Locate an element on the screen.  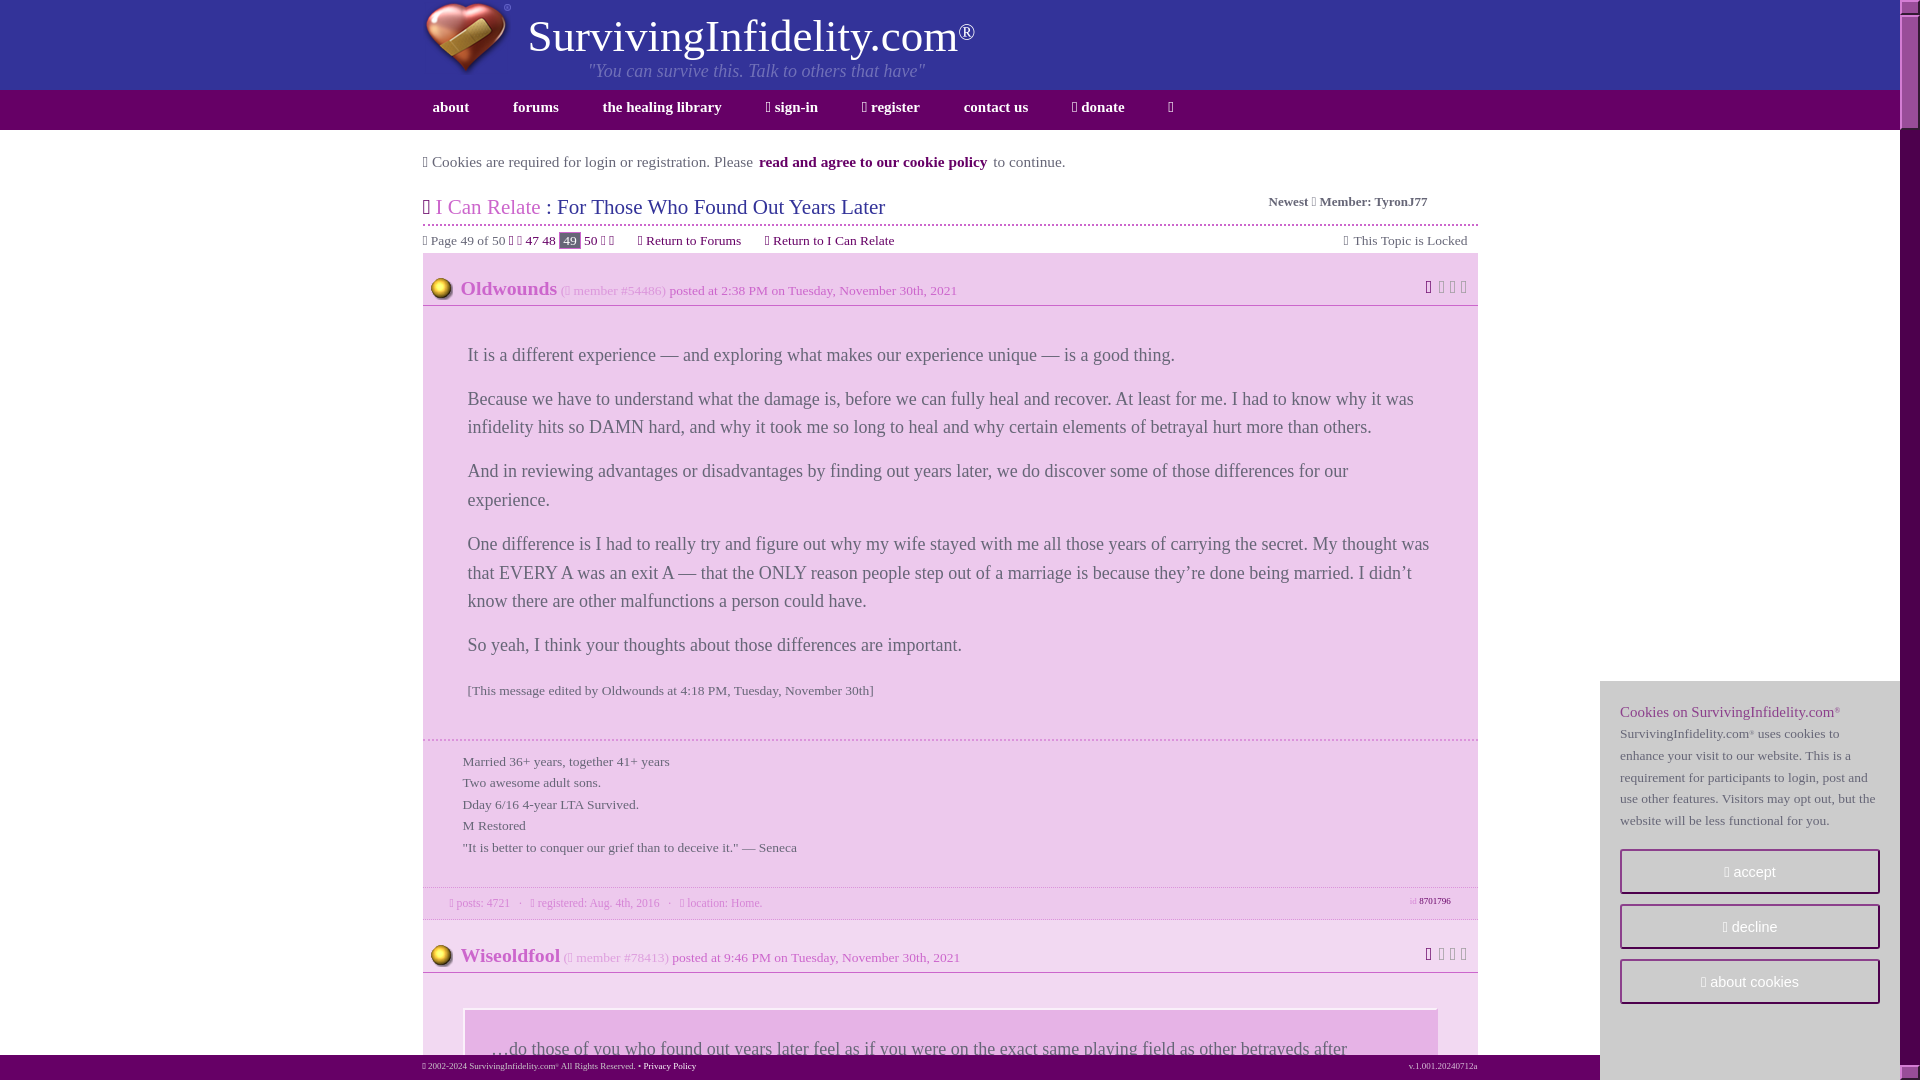
about is located at coordinates (450, 109).